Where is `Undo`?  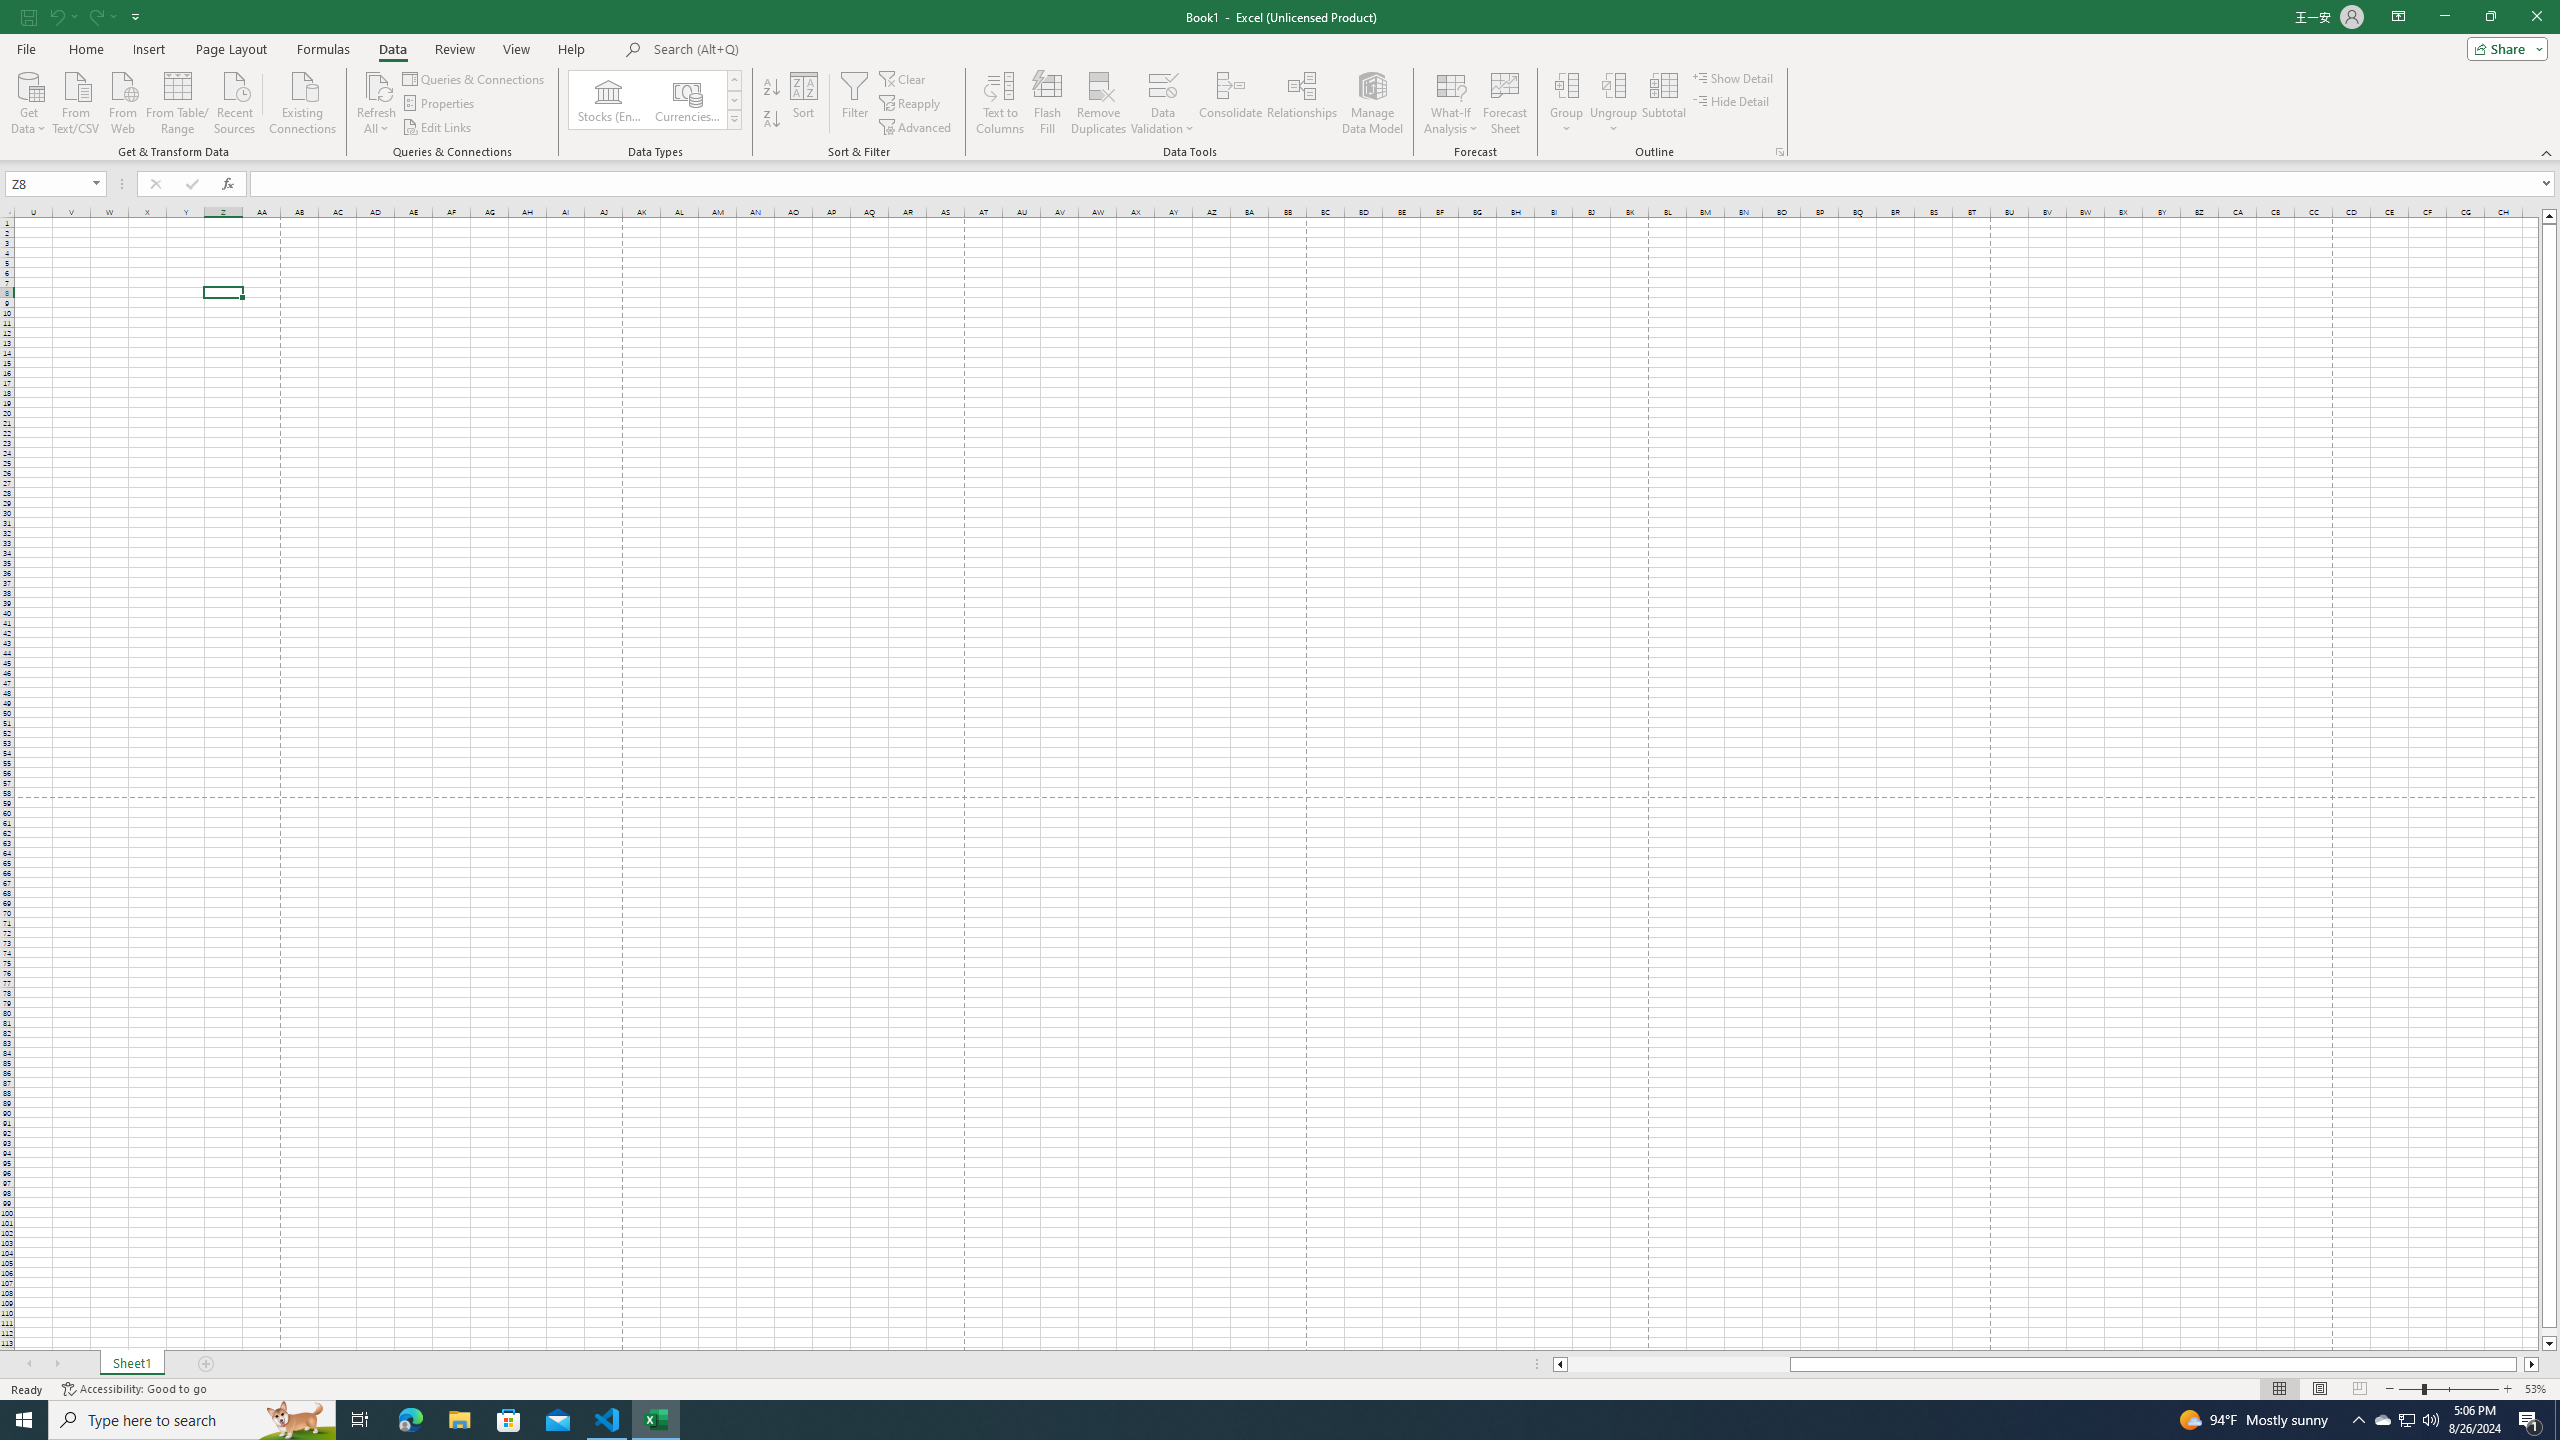
Undo is located at coordinates (62, 16).